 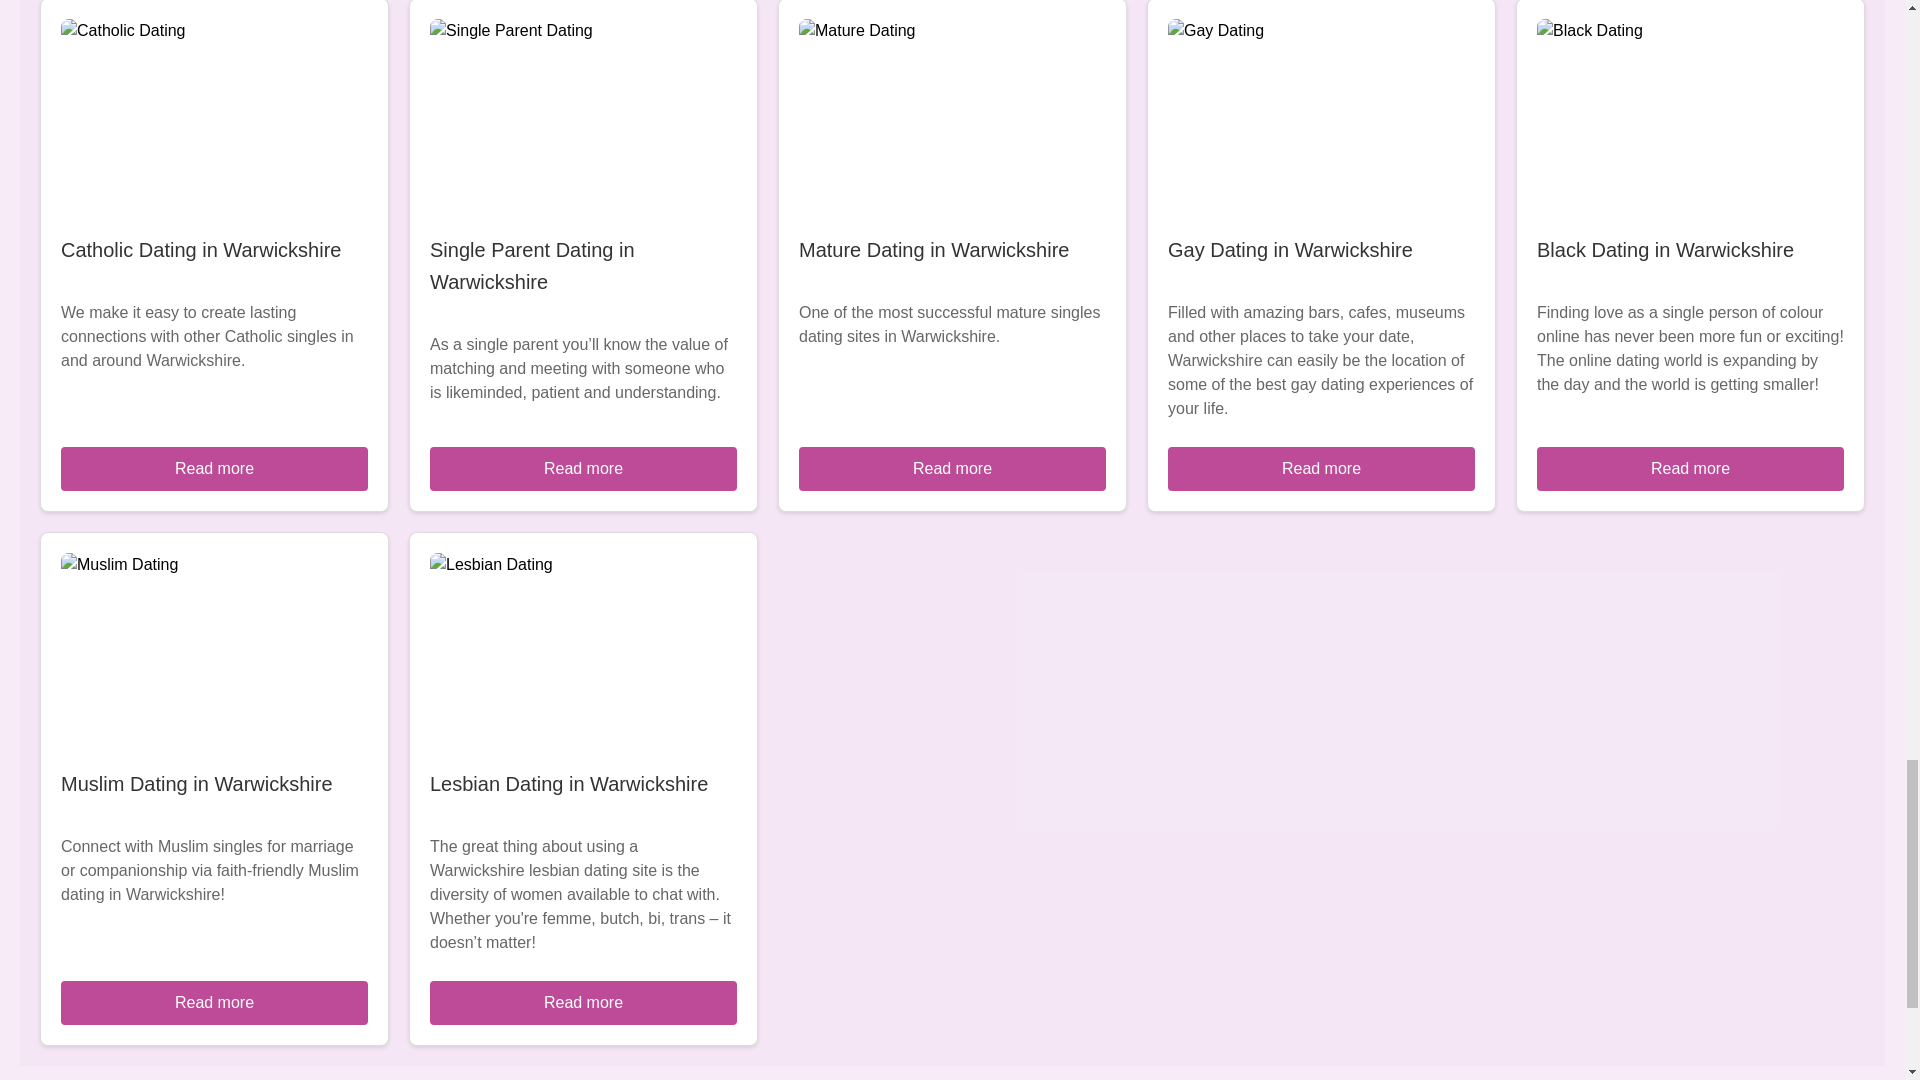 I want to click on Read more, so click(x=214, y=1002).